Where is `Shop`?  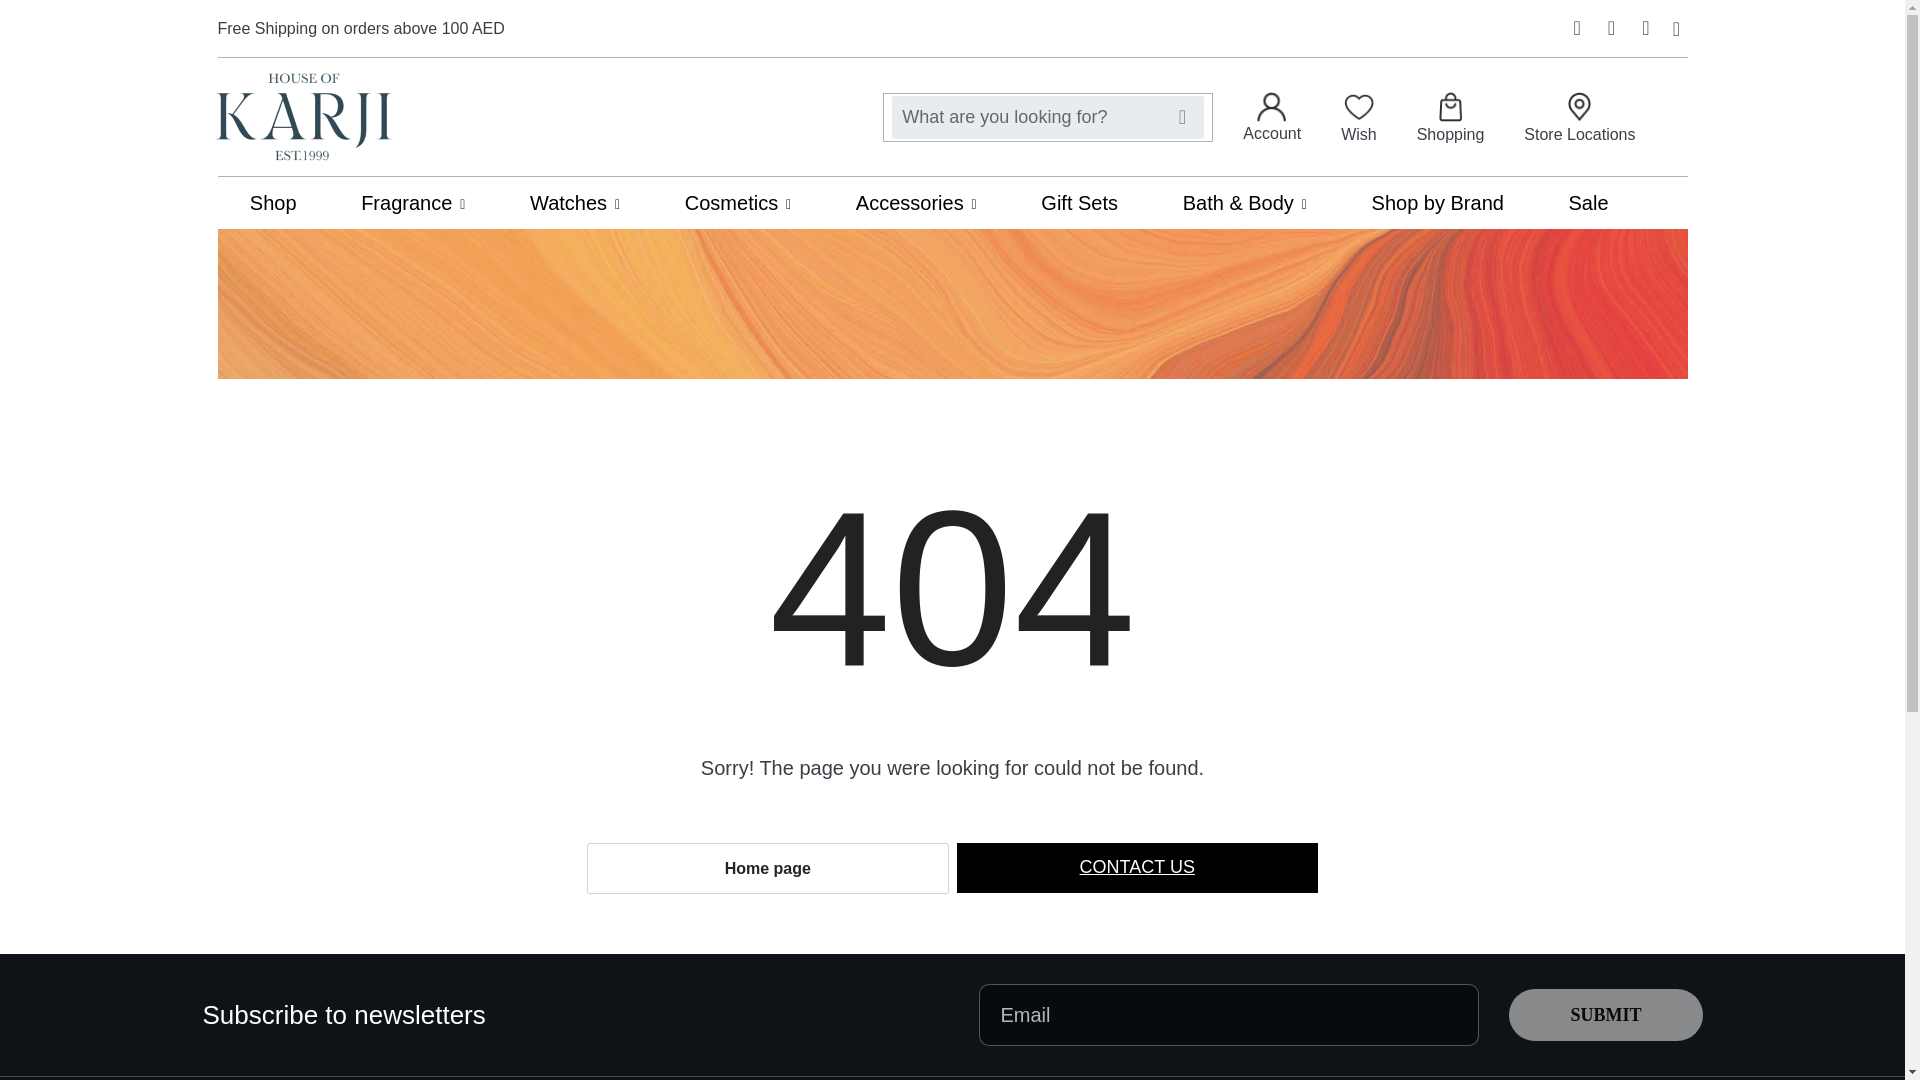
Shop is located at coordinates (273, 202).